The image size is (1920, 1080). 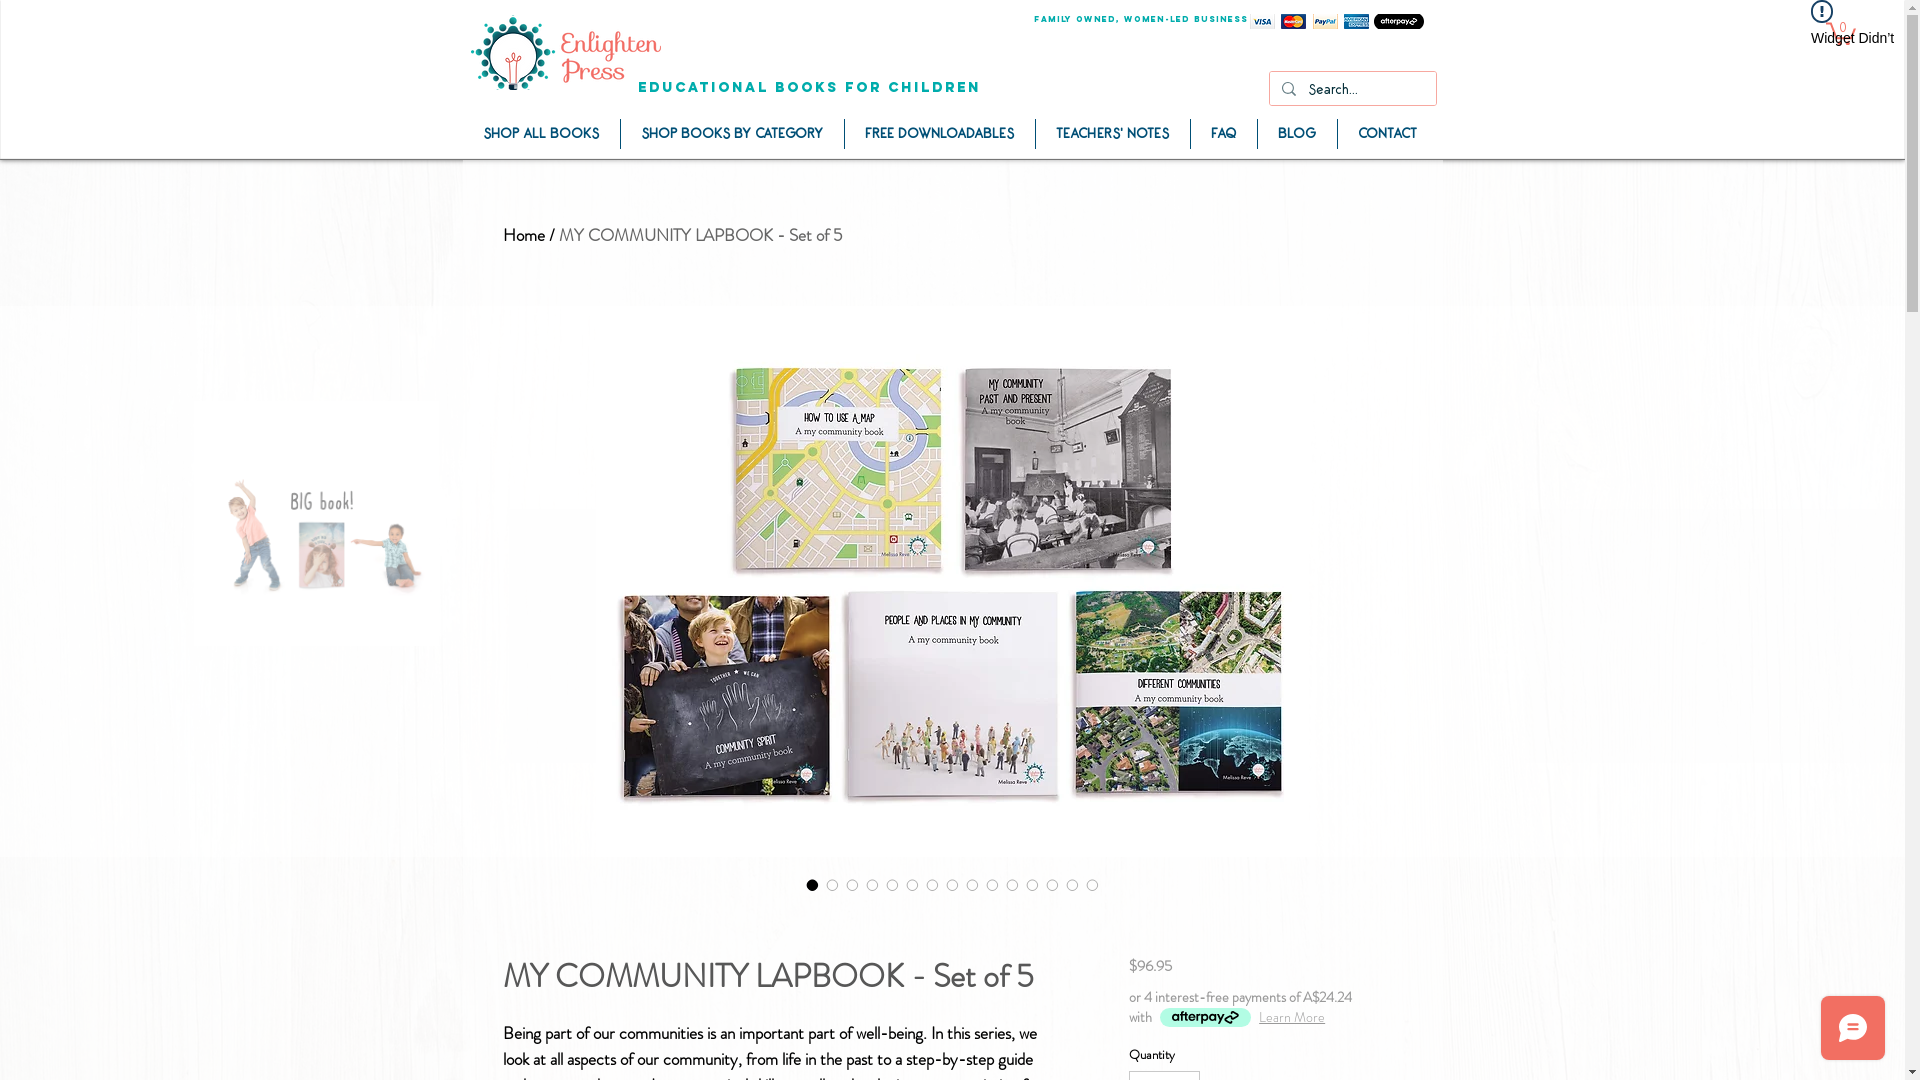 What do you see at coordinates (1388, 134) in the screenshot?
I see `CONTACT` at bounding box center [1388, 134].